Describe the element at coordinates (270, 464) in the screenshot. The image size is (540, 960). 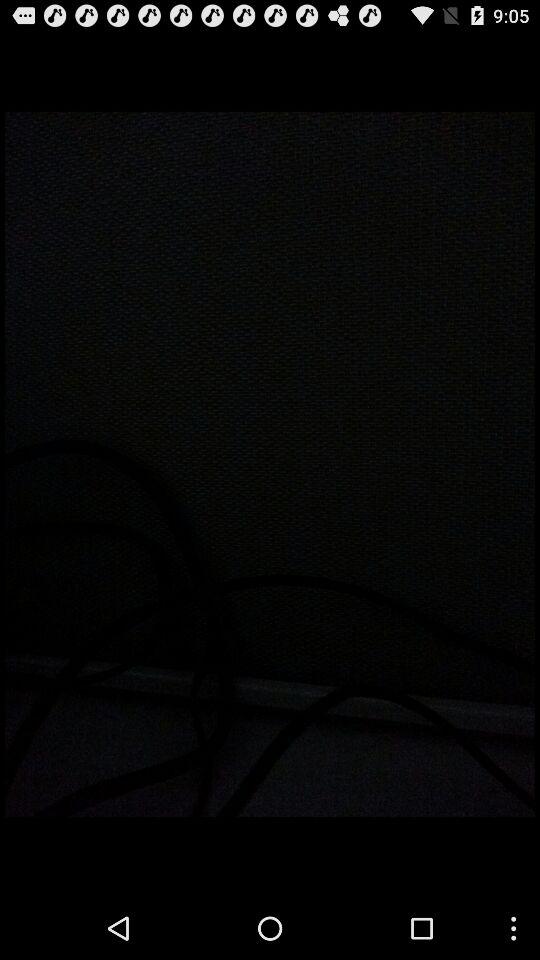
I see `press item at the center` at that location.